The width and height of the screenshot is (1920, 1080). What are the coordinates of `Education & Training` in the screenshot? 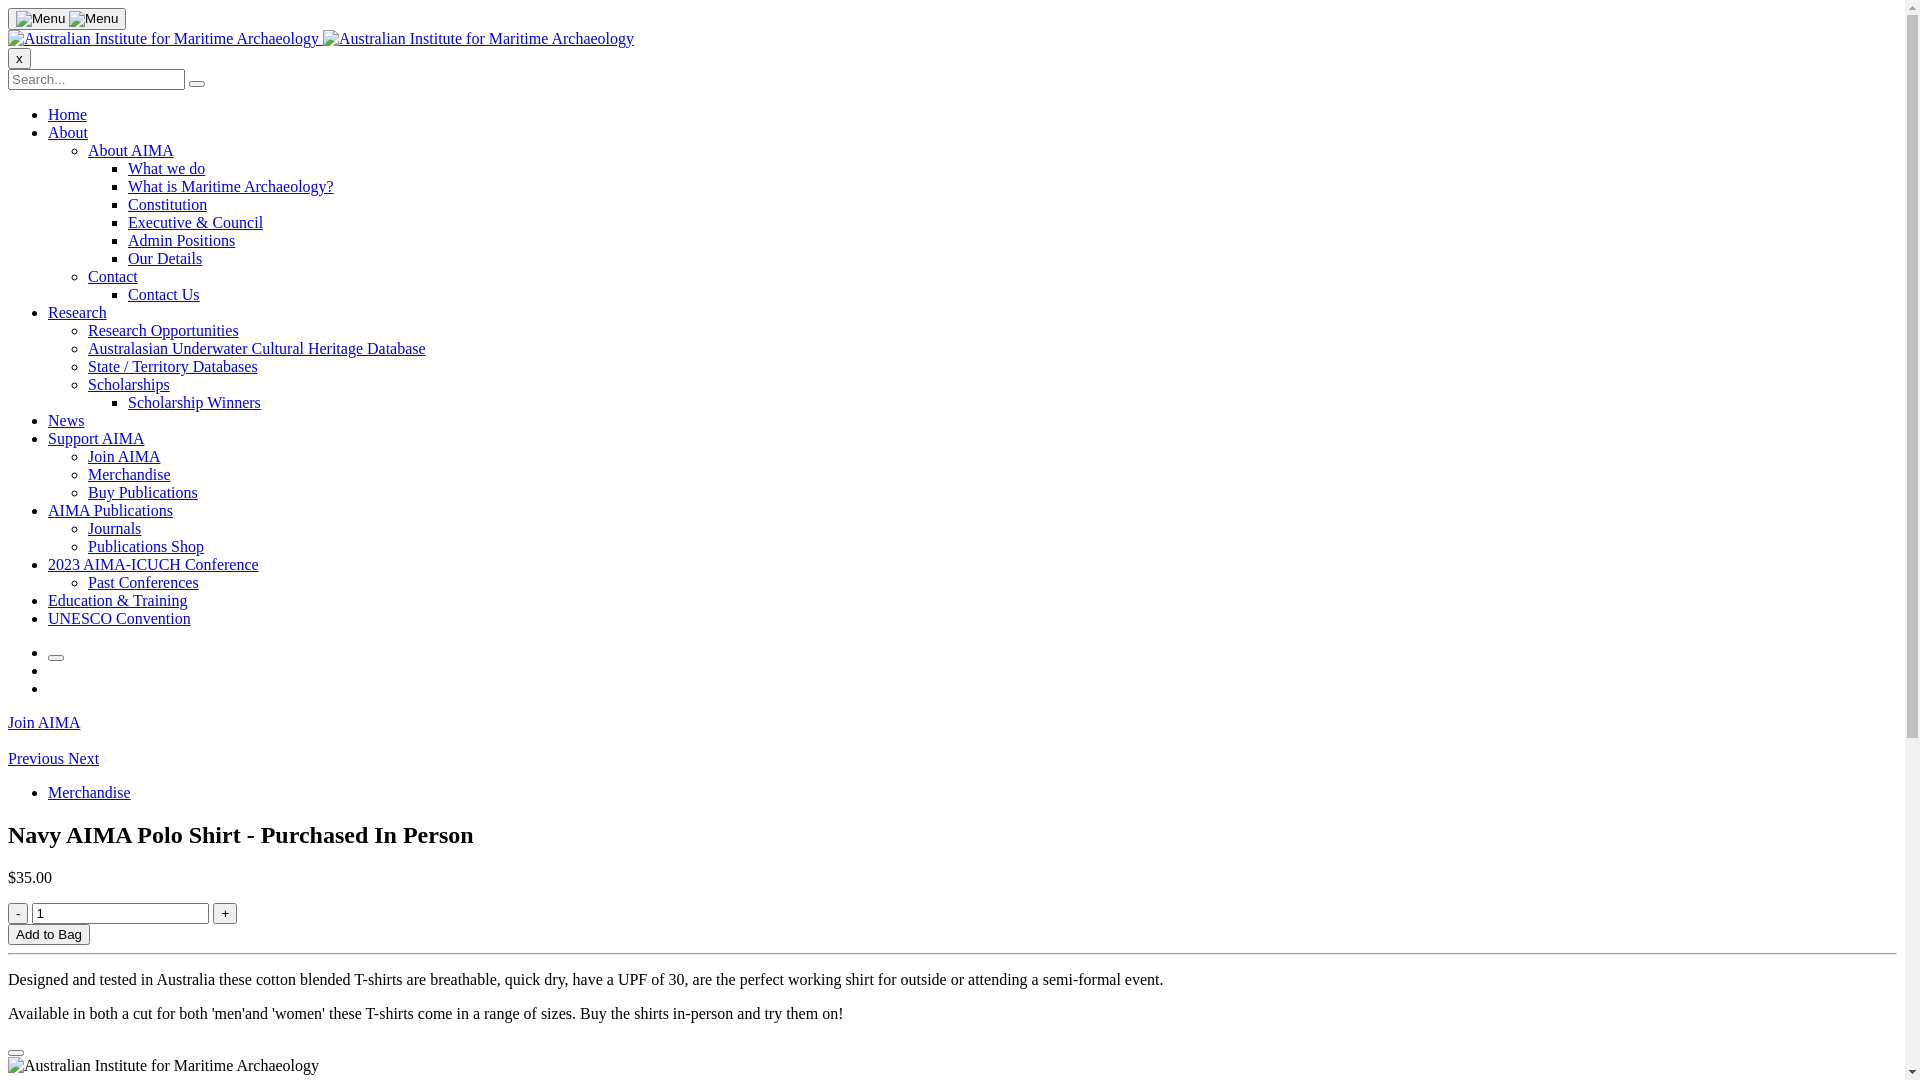 It's located at (118, 600).